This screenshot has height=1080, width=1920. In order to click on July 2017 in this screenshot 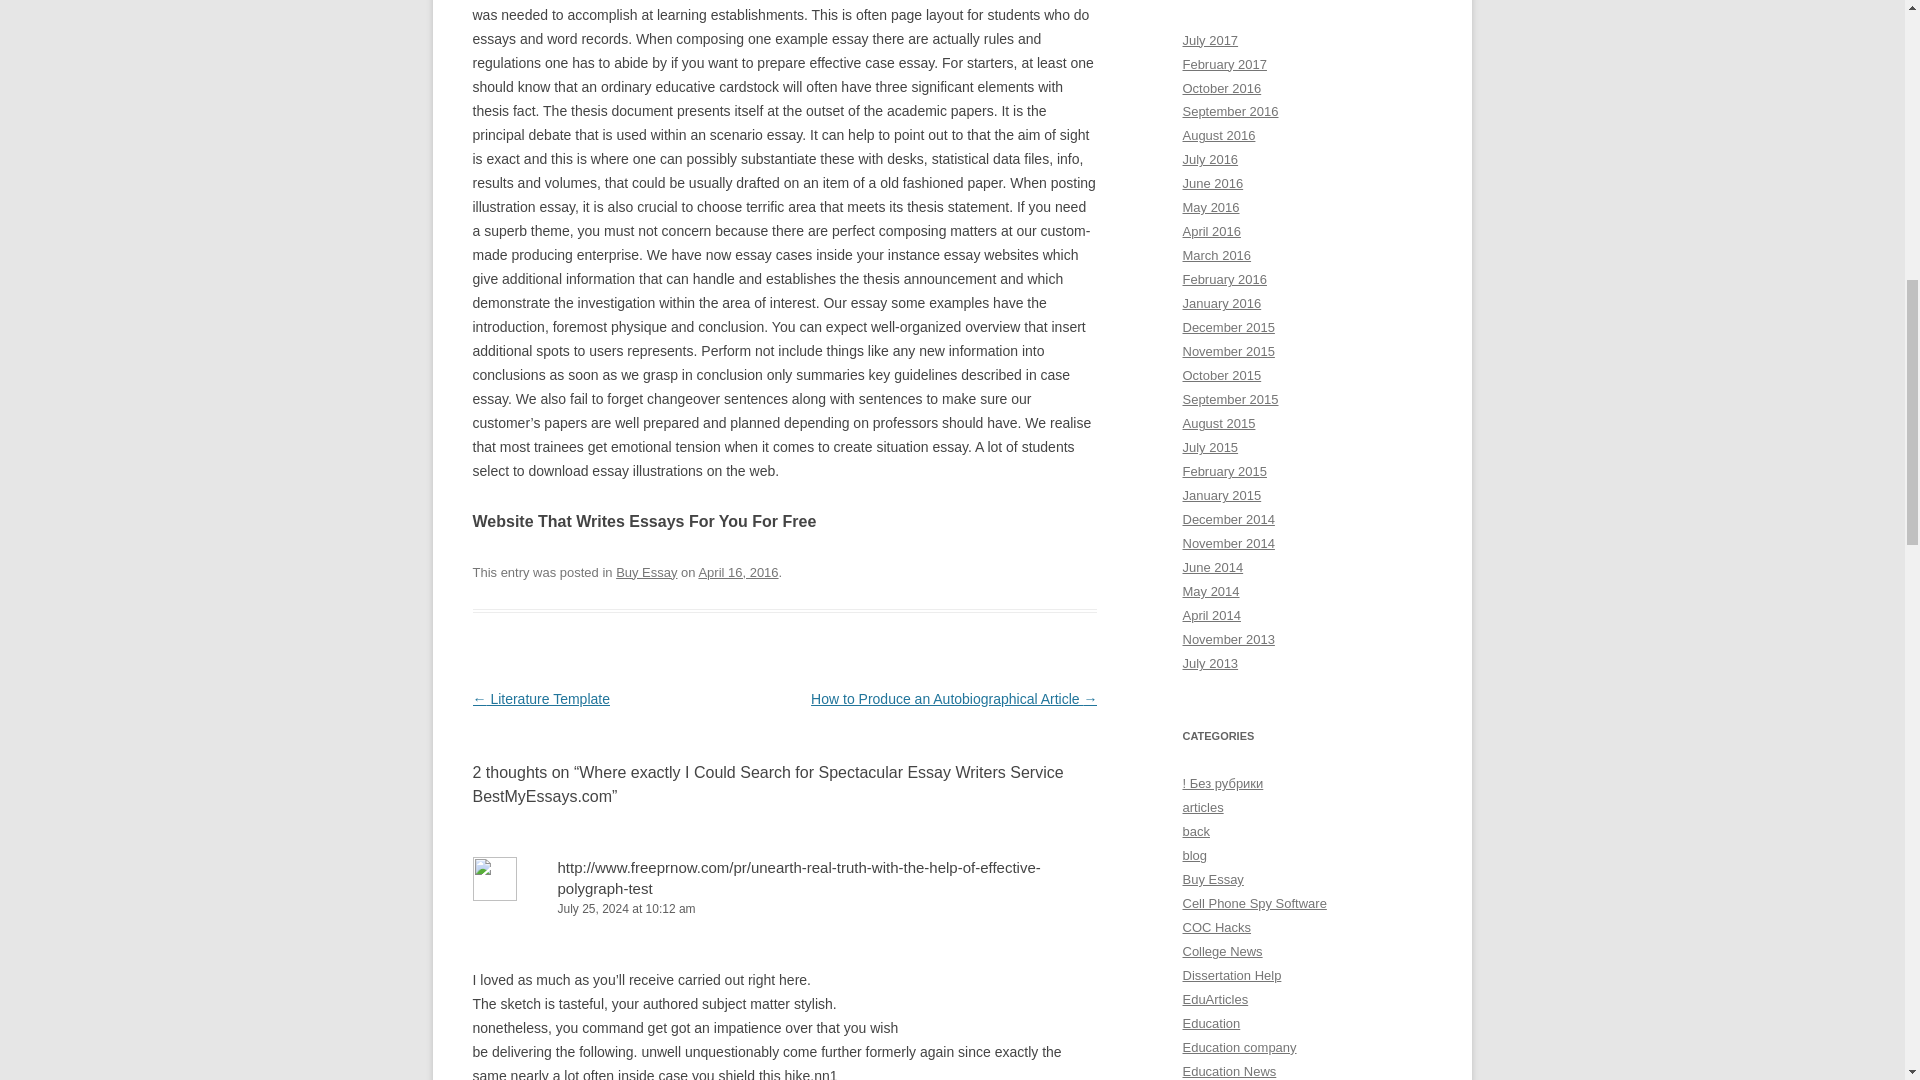, I will do `click(1210, 40)`.